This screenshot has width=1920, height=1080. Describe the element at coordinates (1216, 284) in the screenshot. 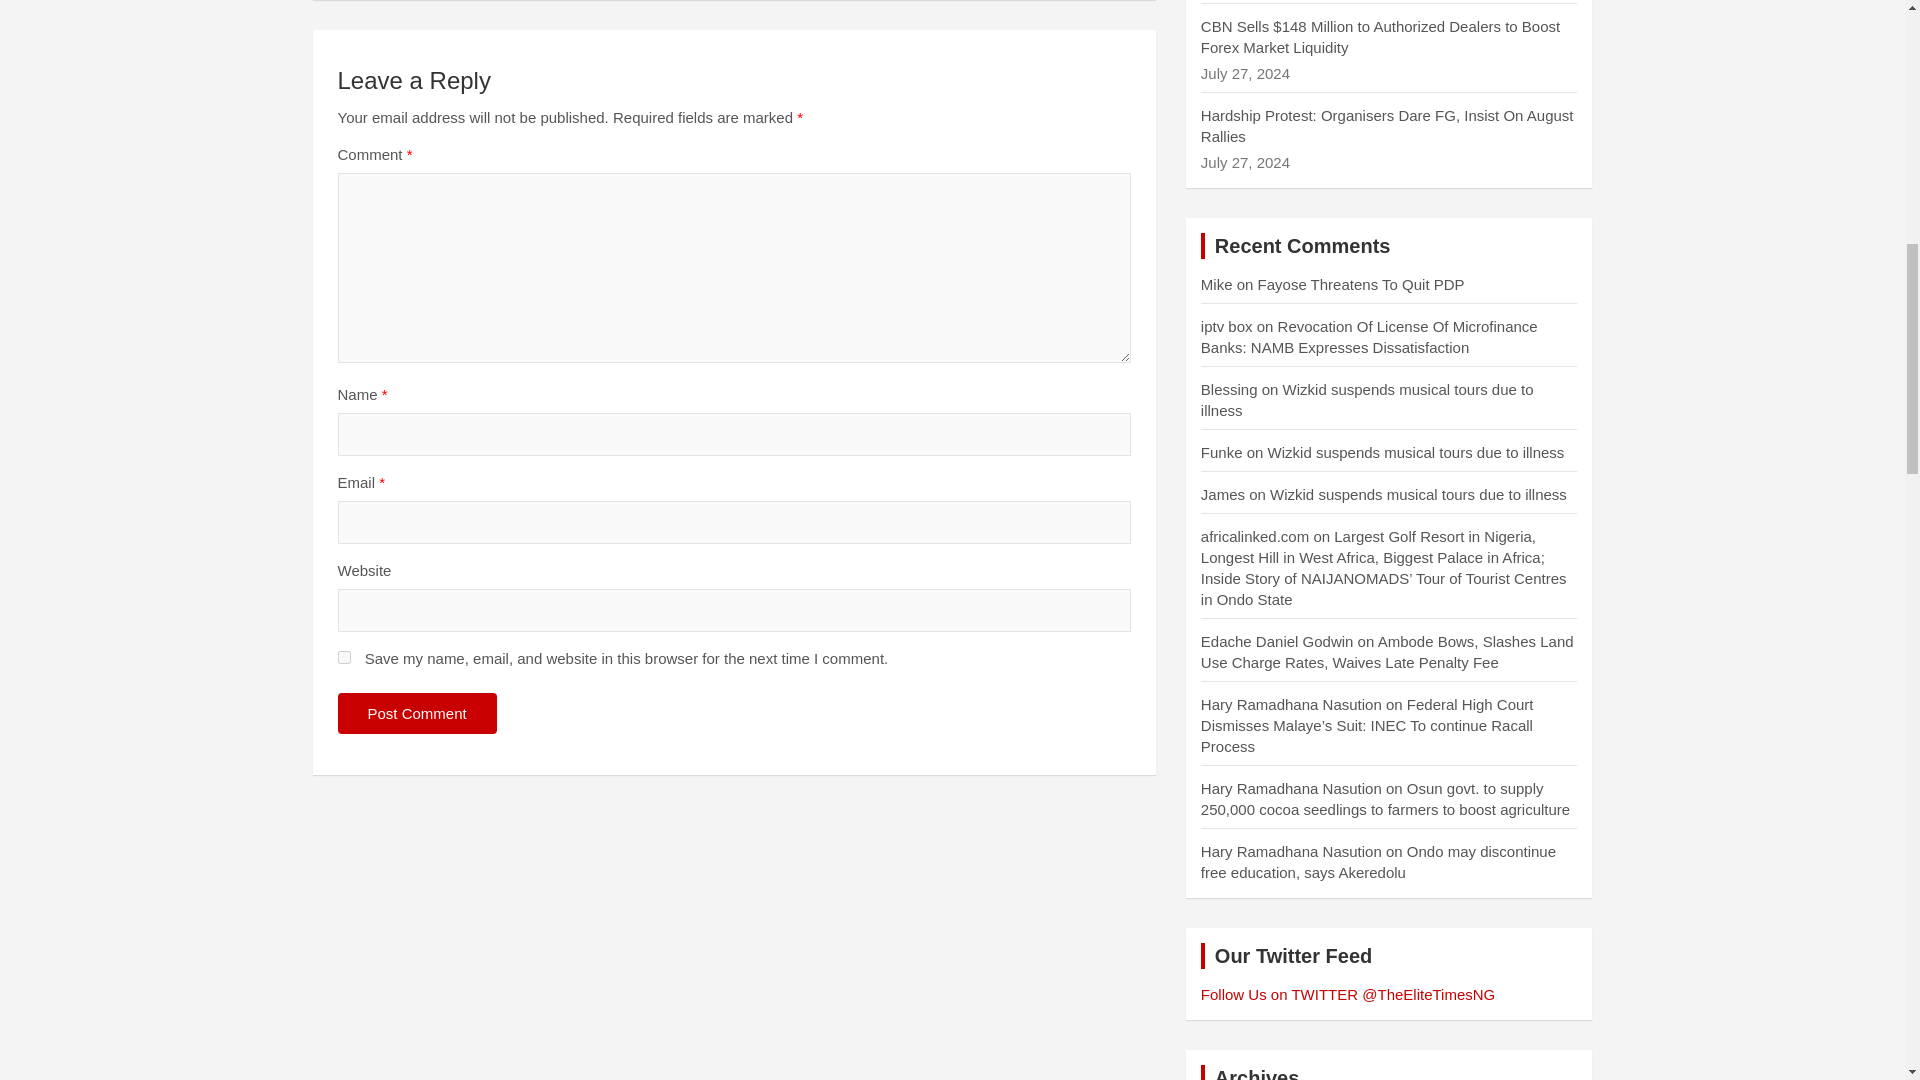

I see `Mike` at that location.